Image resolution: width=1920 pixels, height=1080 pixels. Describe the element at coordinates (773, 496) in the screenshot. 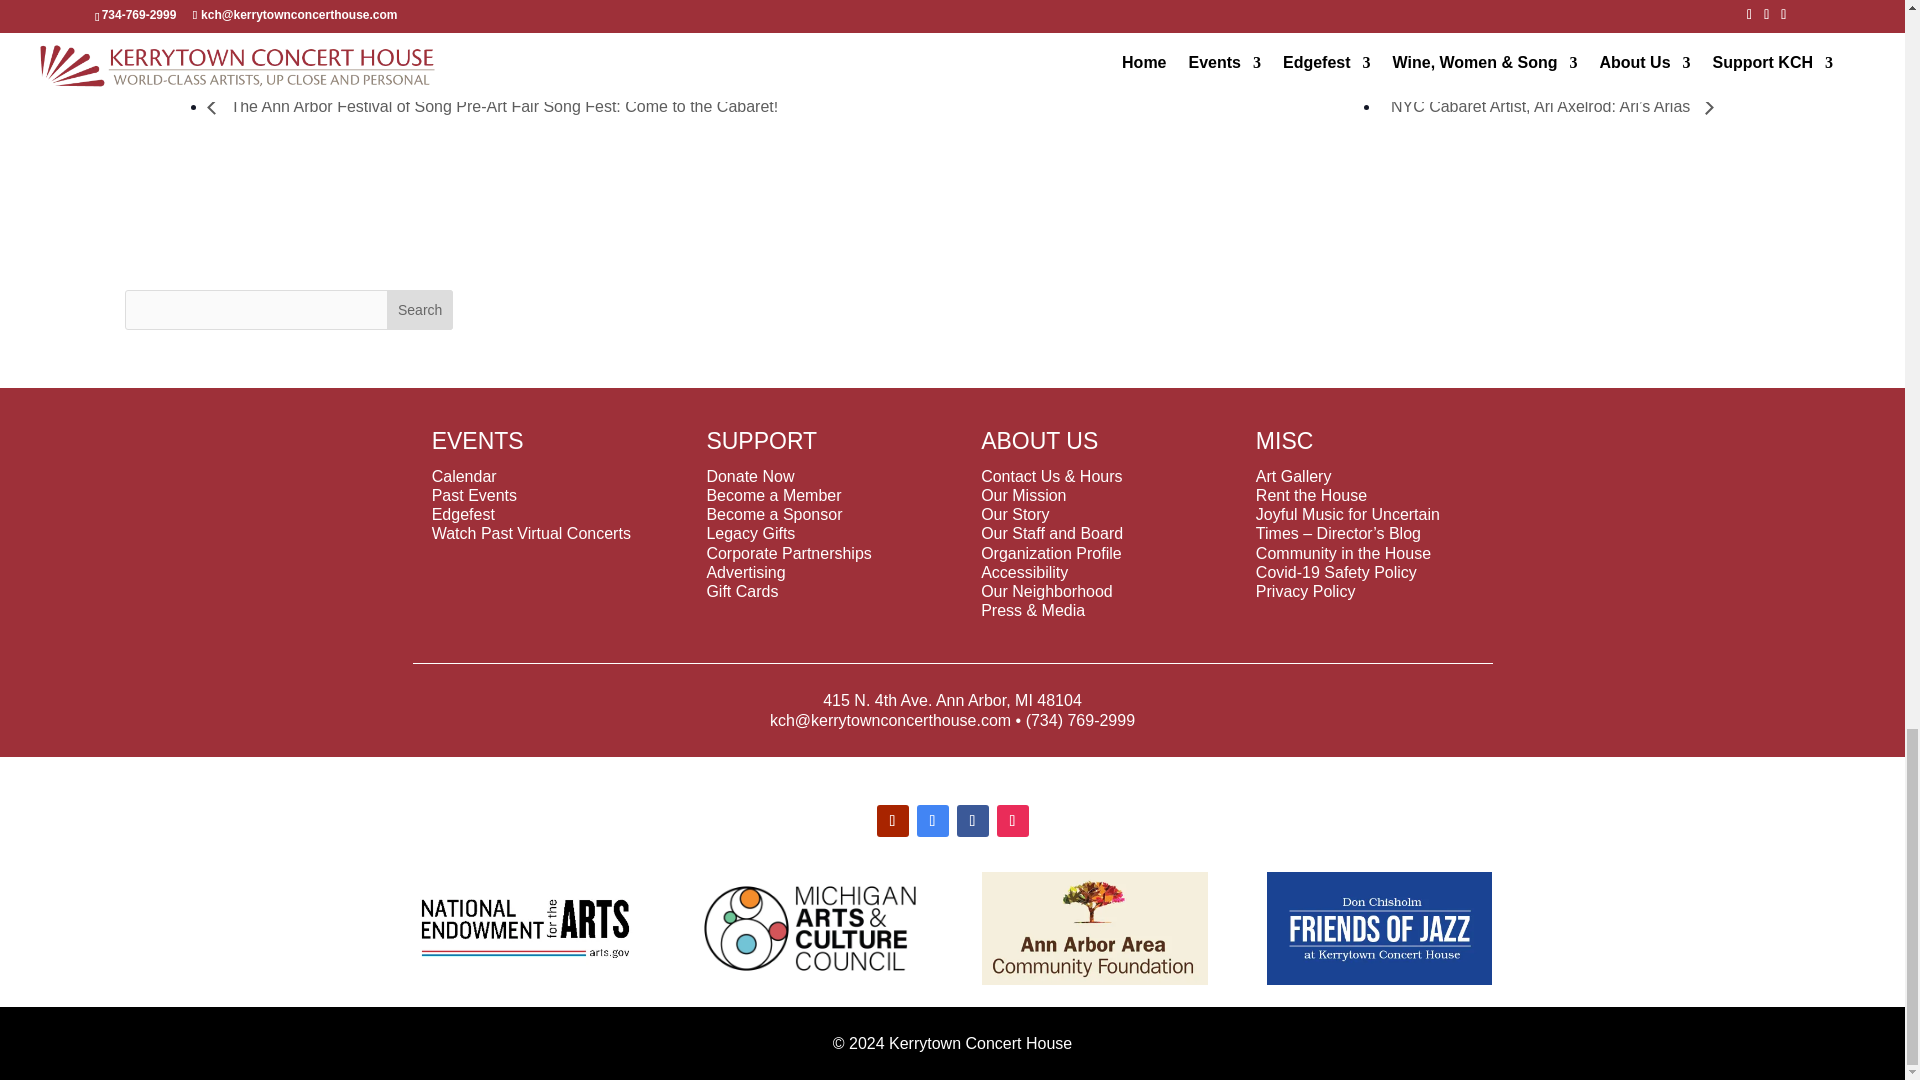

I see `Become a Member` at that location.